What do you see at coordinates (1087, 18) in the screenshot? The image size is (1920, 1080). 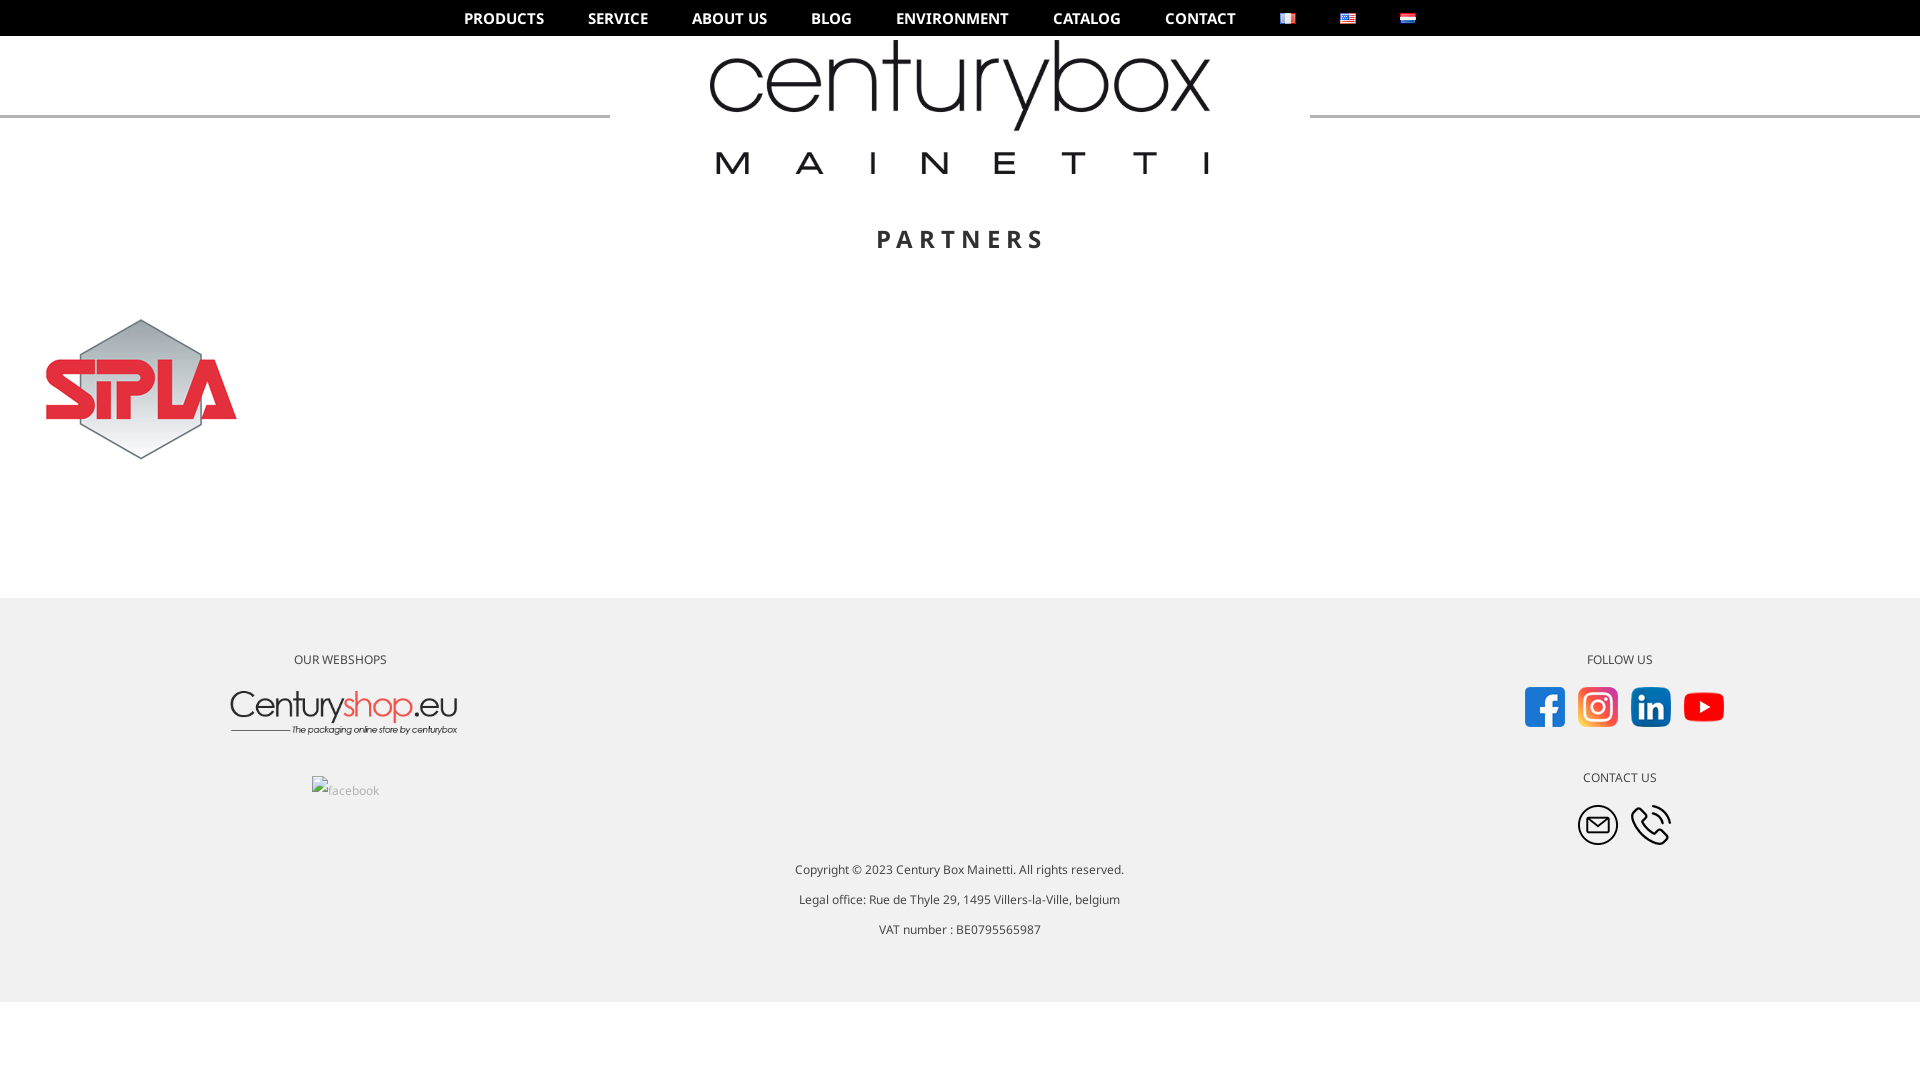 I see `CATALOG` at bounding box center [1087, 18].